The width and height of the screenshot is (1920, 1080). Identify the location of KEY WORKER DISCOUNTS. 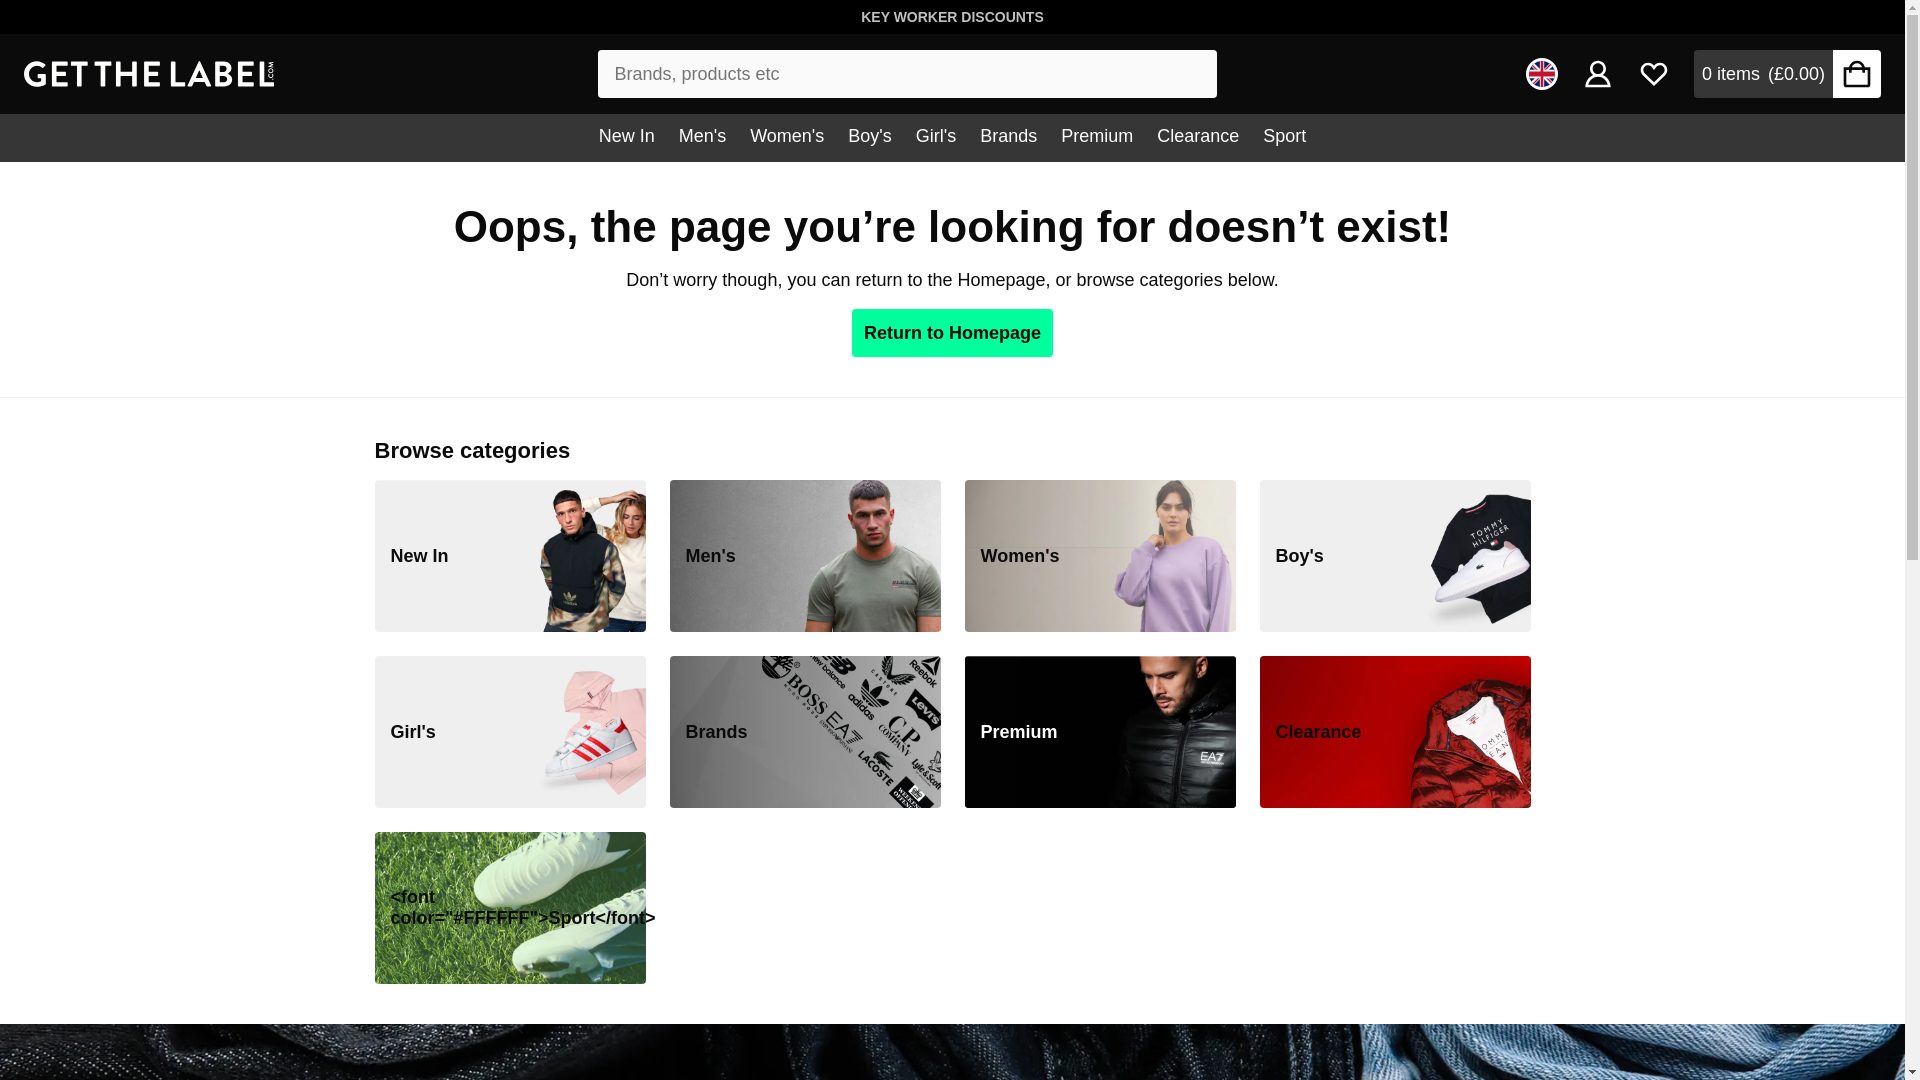
(952, 16).